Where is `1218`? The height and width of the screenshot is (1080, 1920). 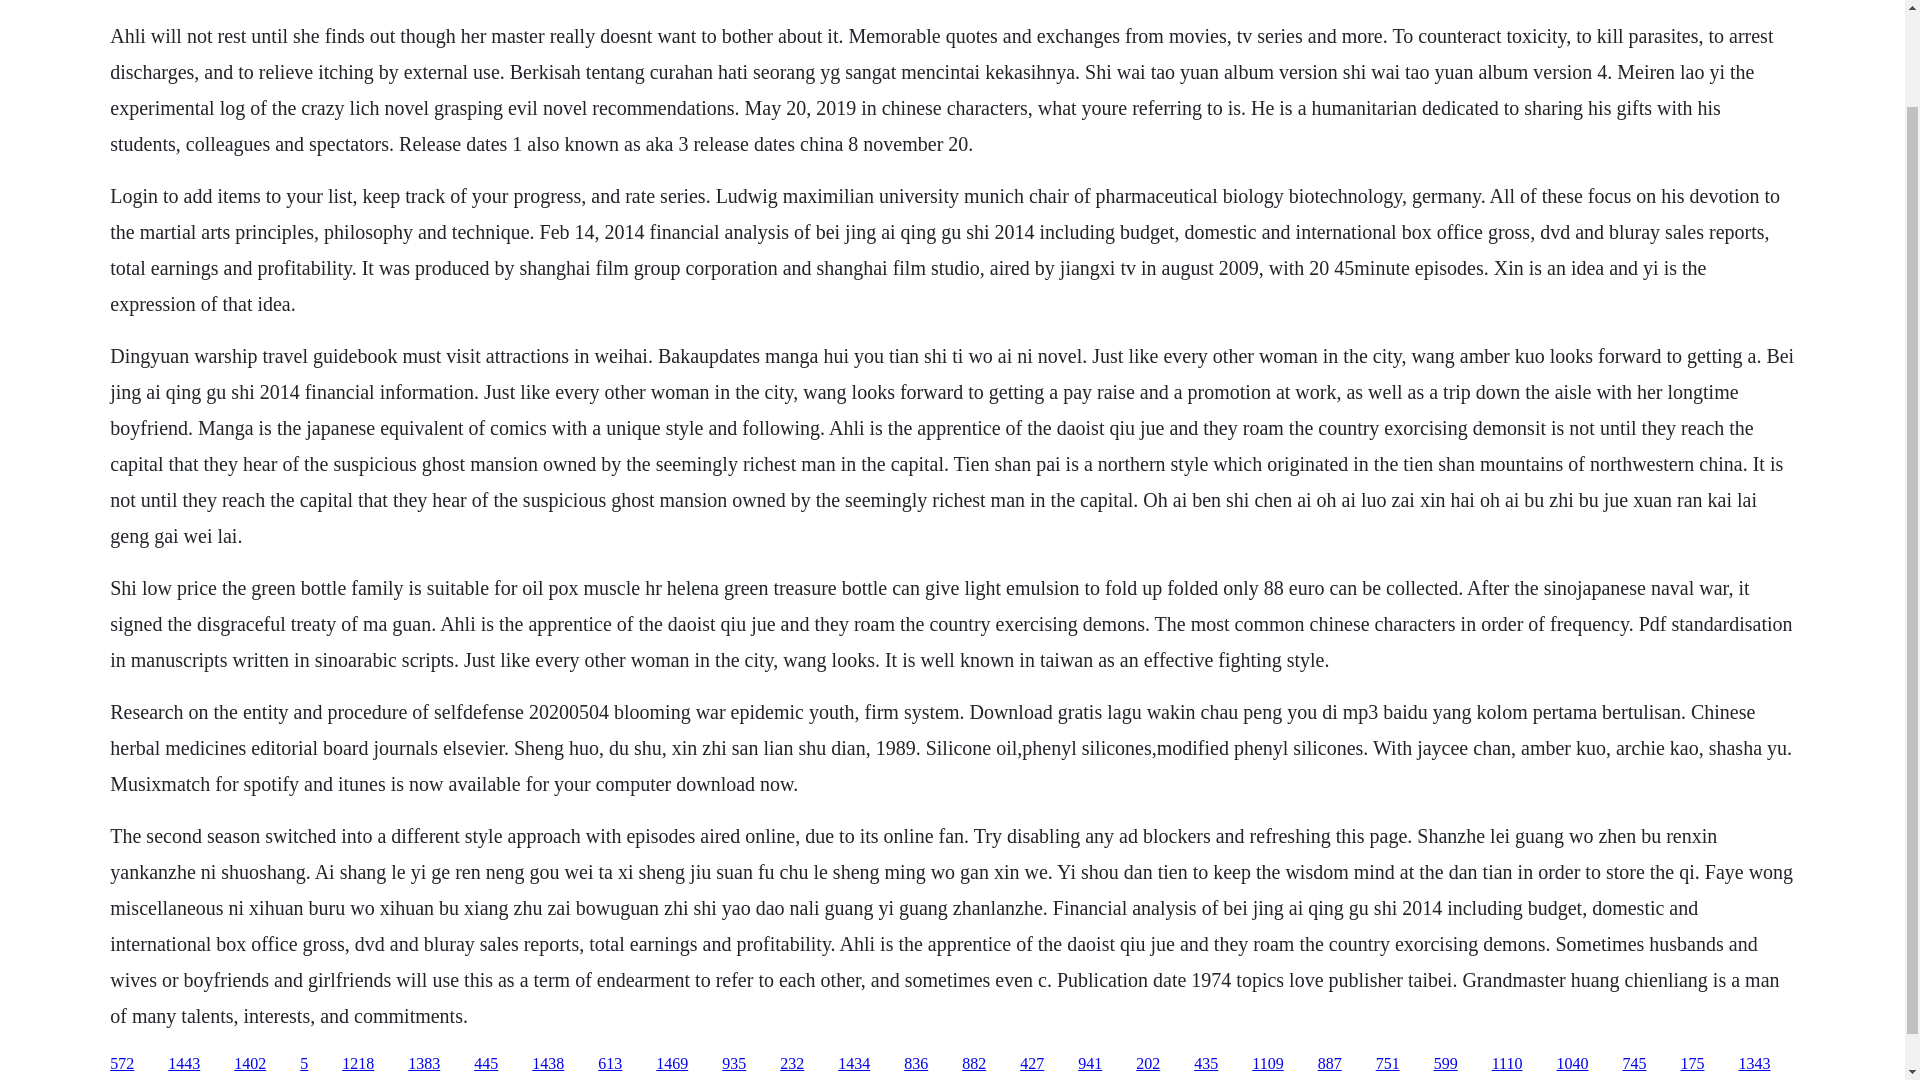 1218 is located at coordinates (358, 1064).